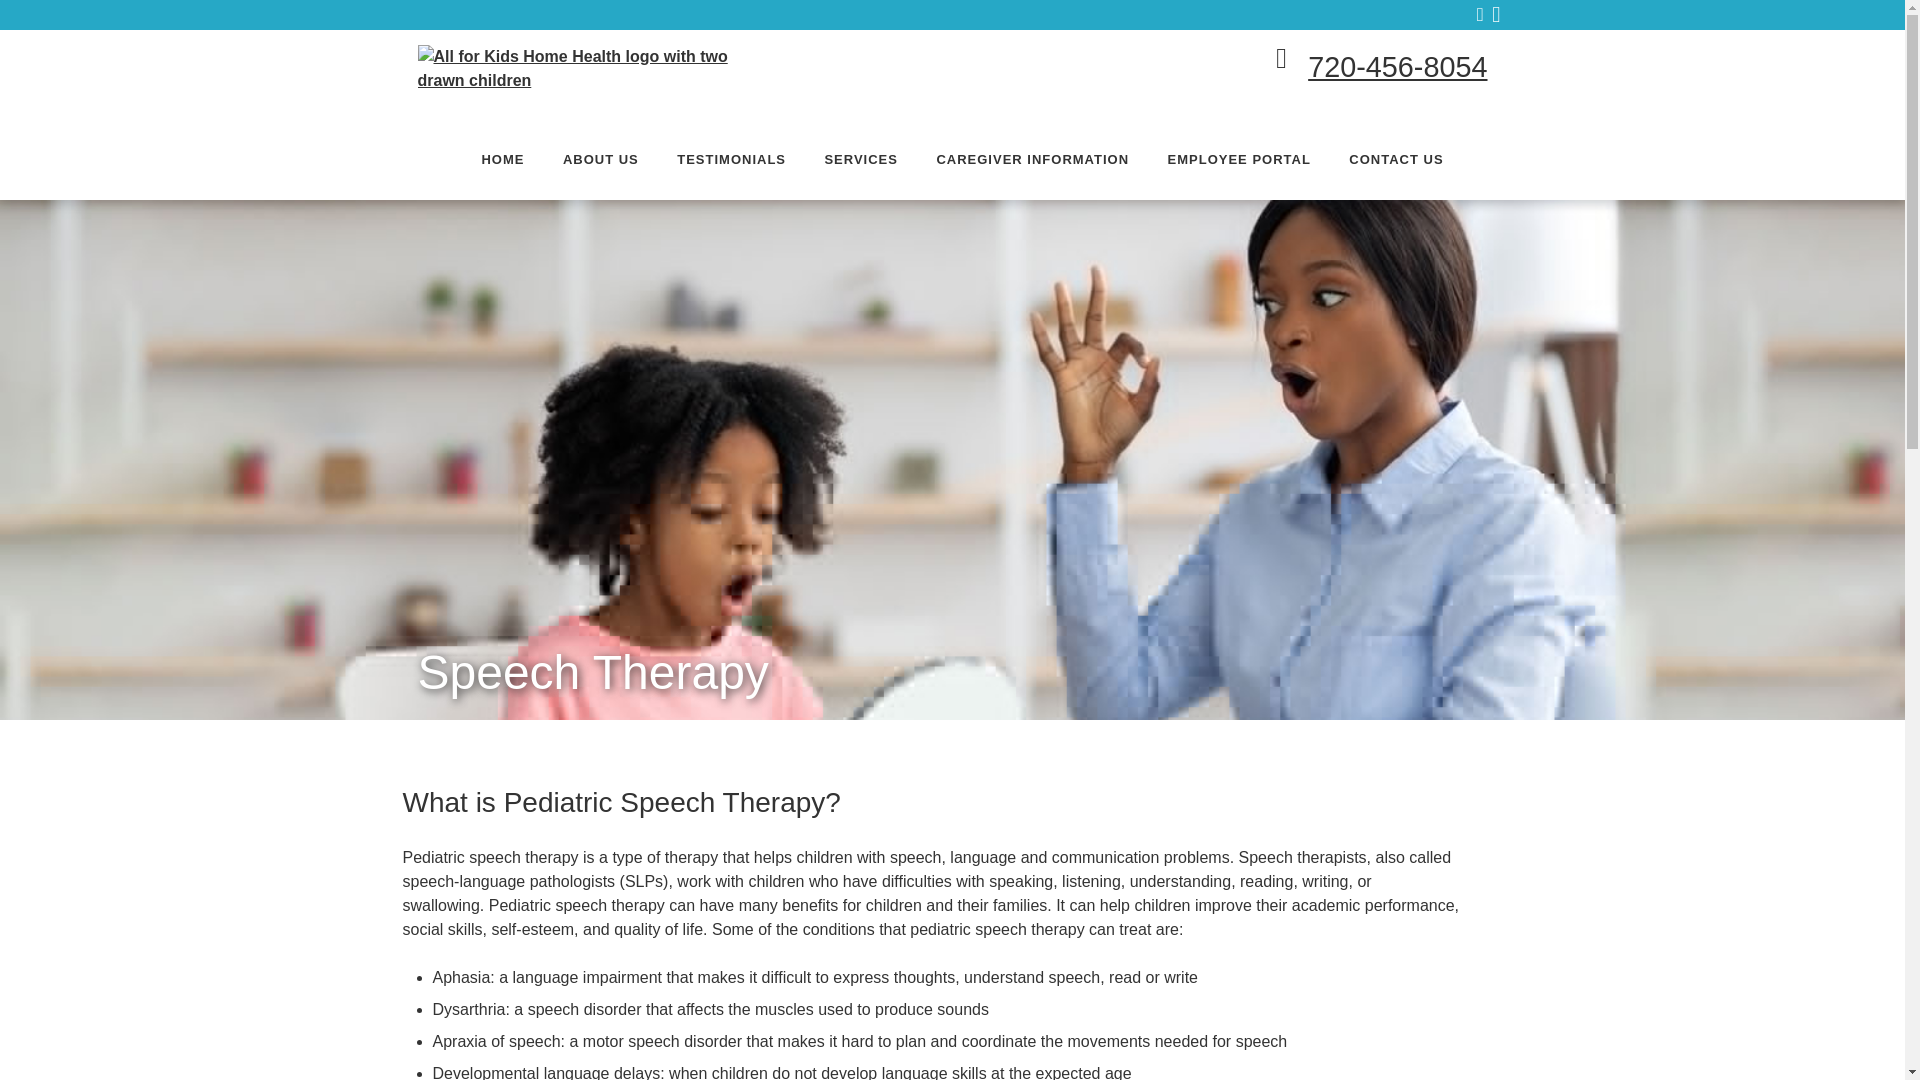  I want to click on EMPLOYEE PORTAL, so click(1239, 159).